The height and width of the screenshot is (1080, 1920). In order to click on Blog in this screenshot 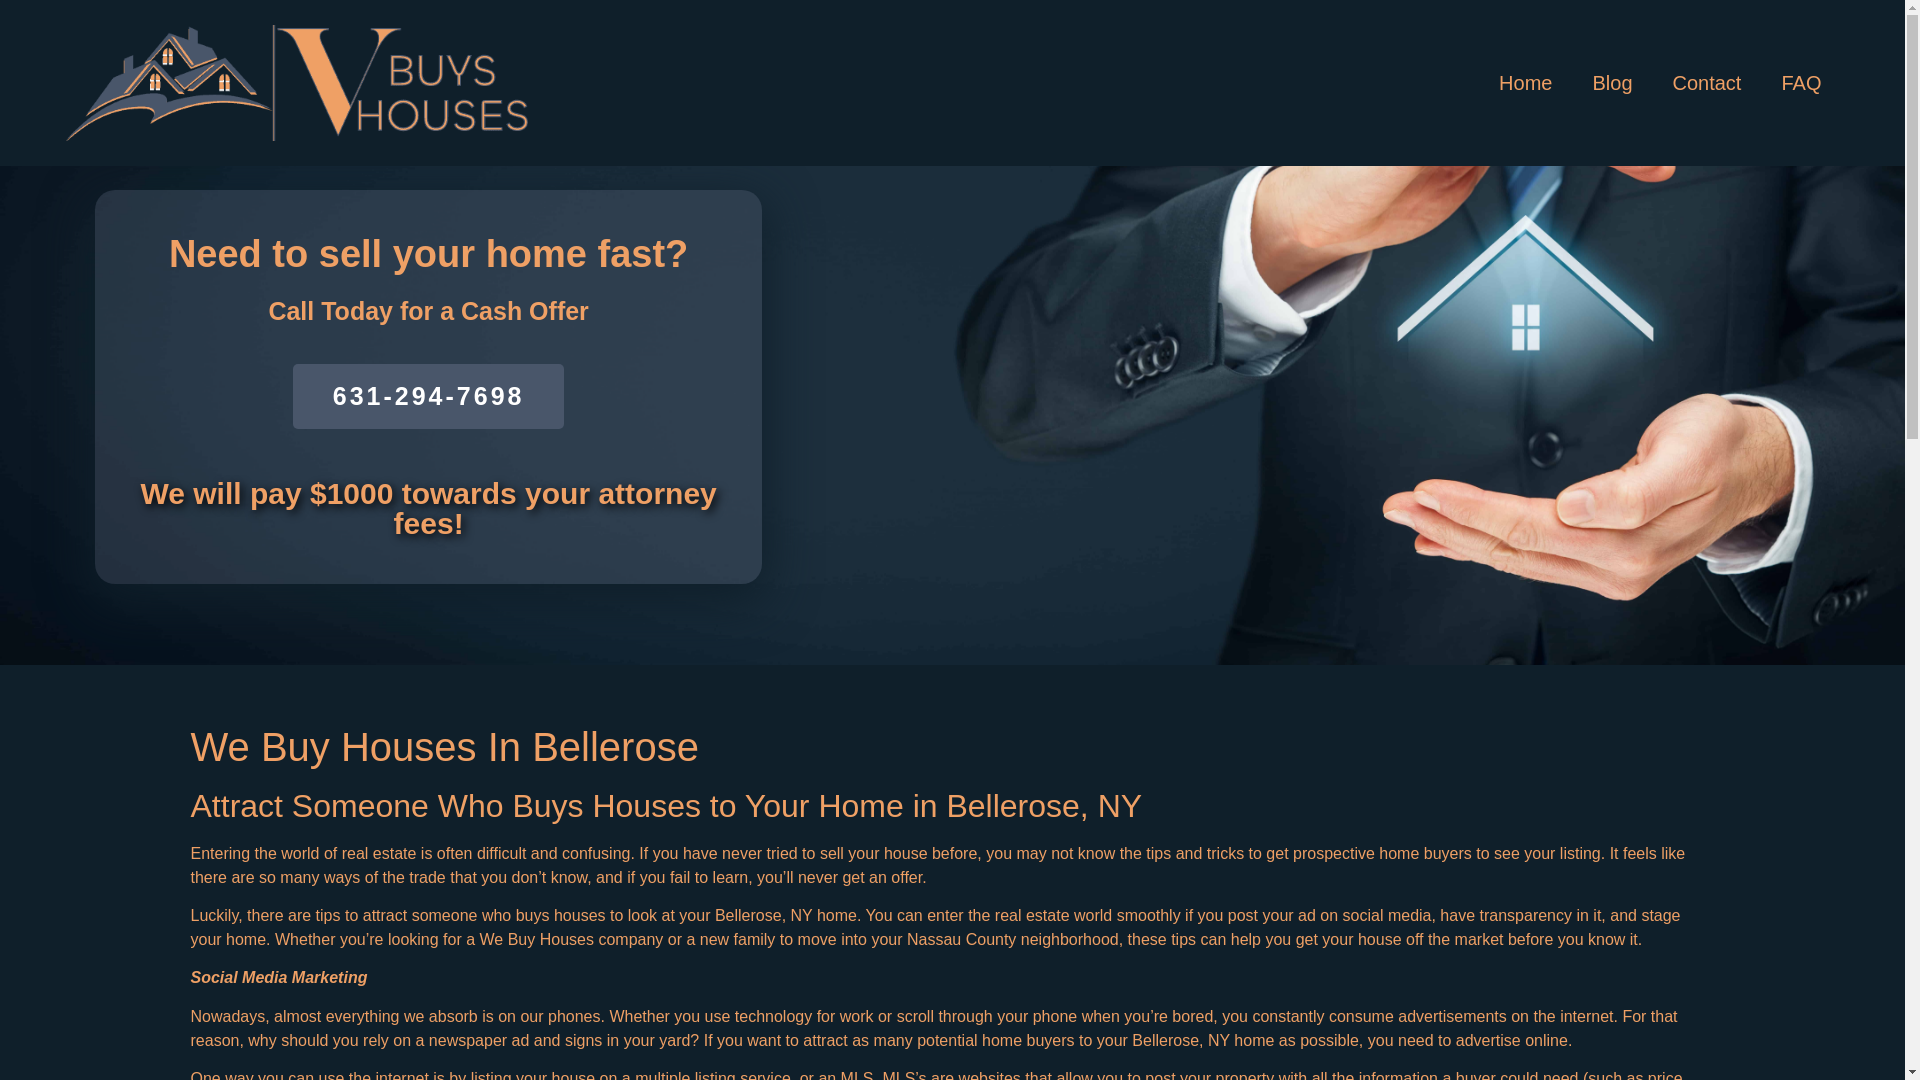, I will do `click(1612, 82)`.